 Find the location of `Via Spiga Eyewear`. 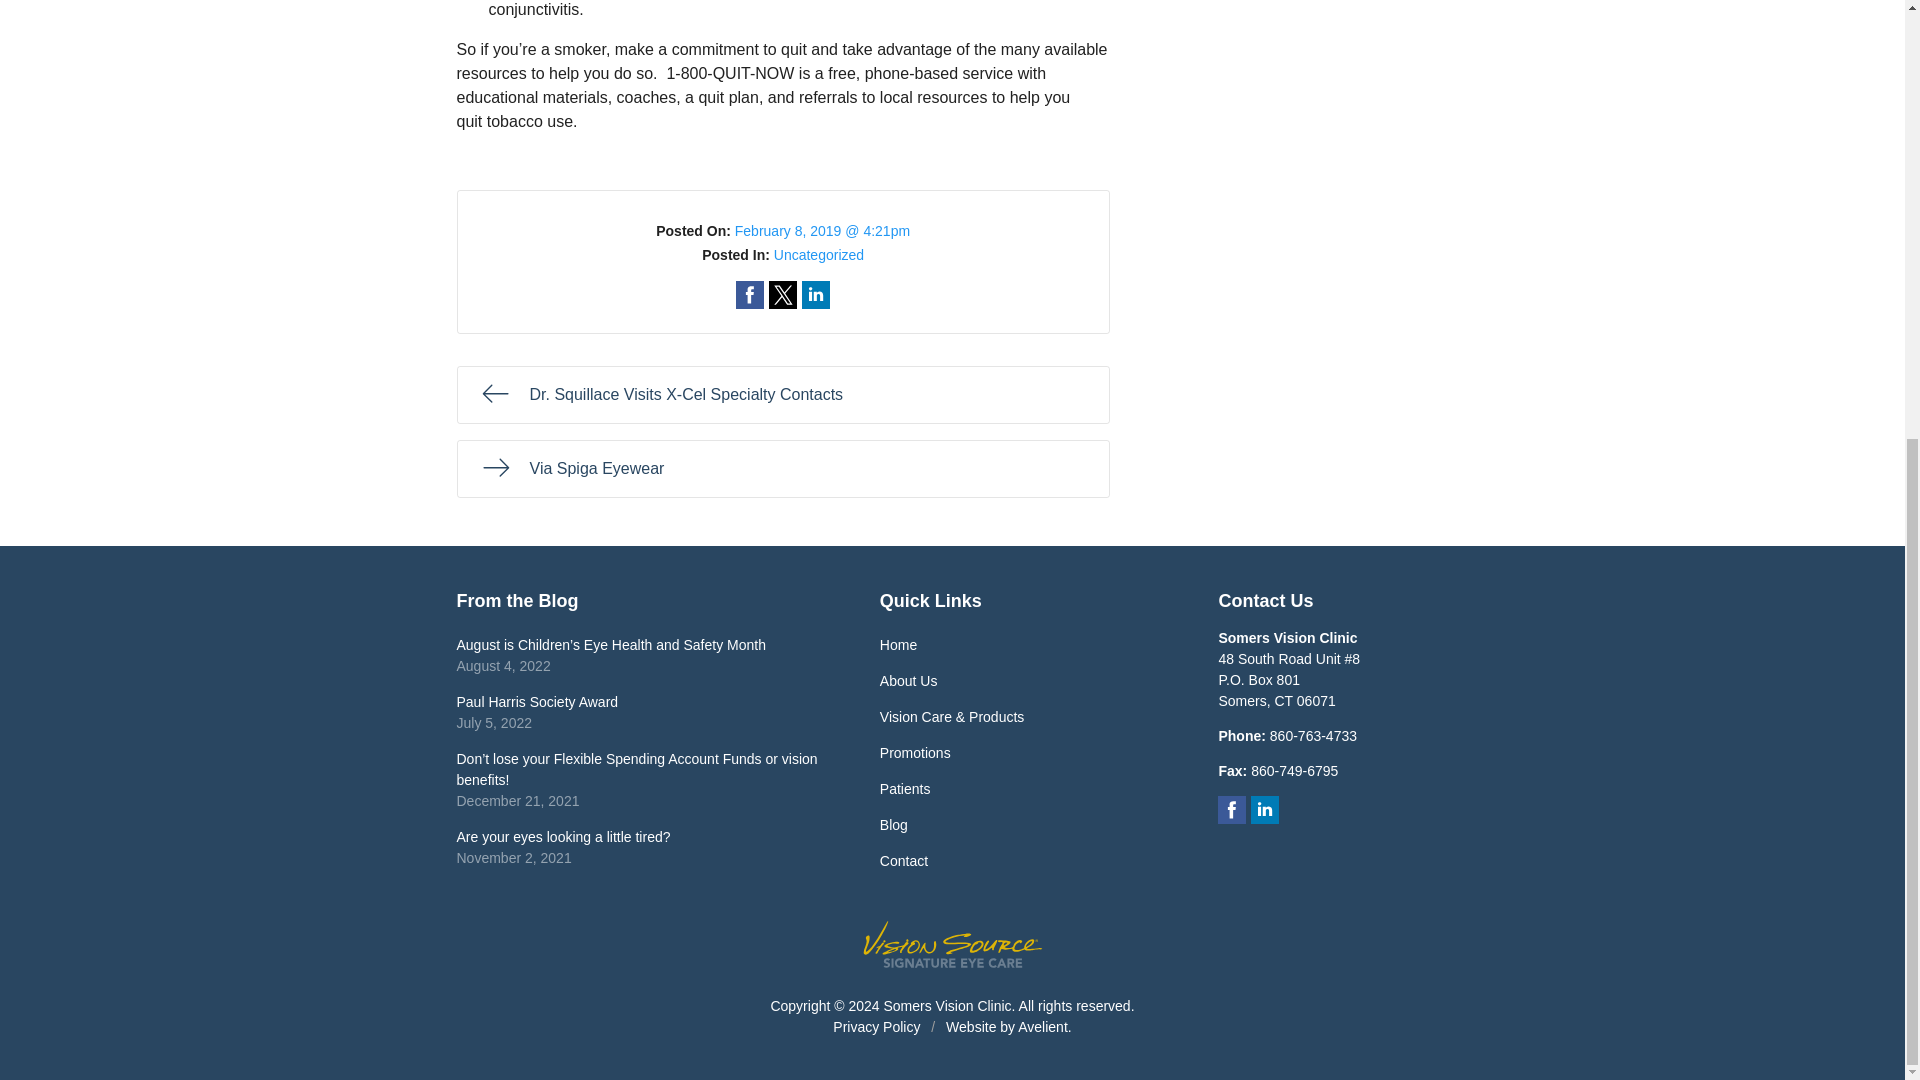

Via Spiga Eyewear is located at coordinates (782, 468).